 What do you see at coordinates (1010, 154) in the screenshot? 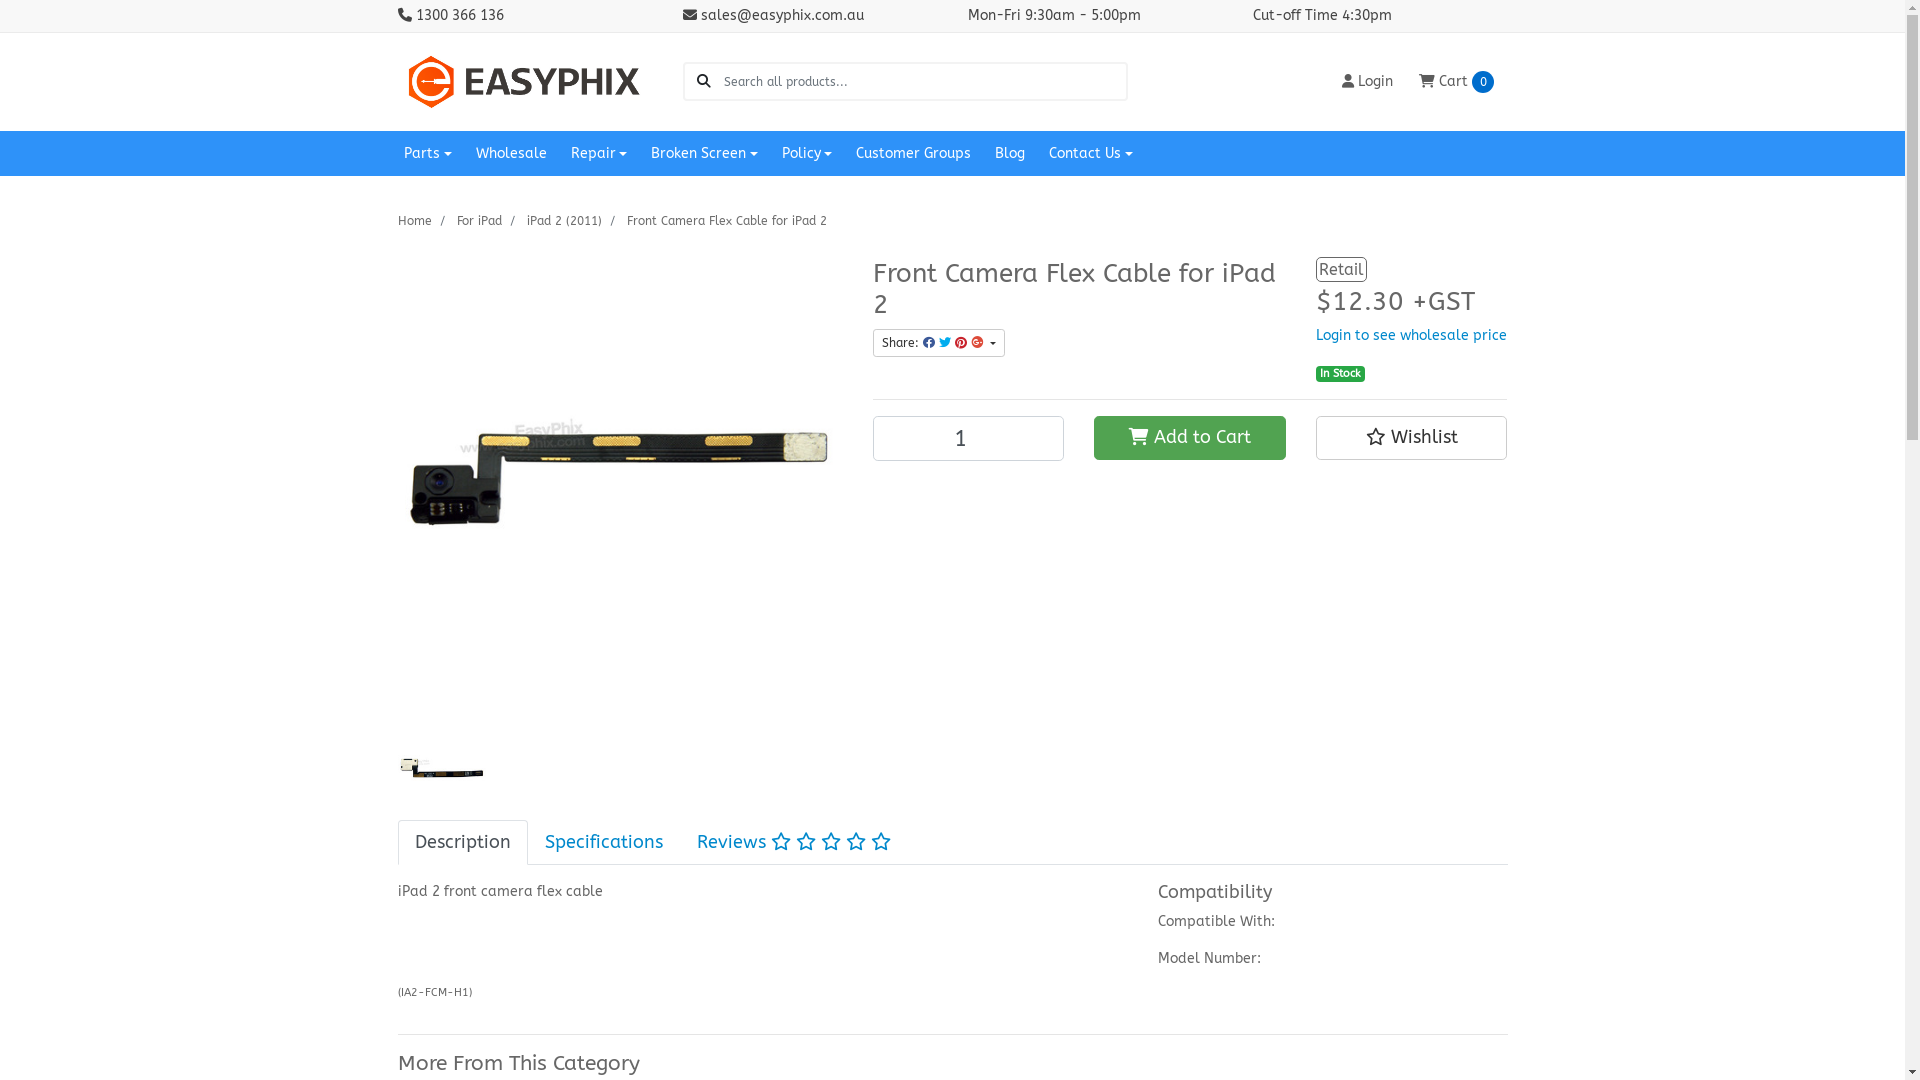
I see `Blog` at bounding box center [1010, 154].